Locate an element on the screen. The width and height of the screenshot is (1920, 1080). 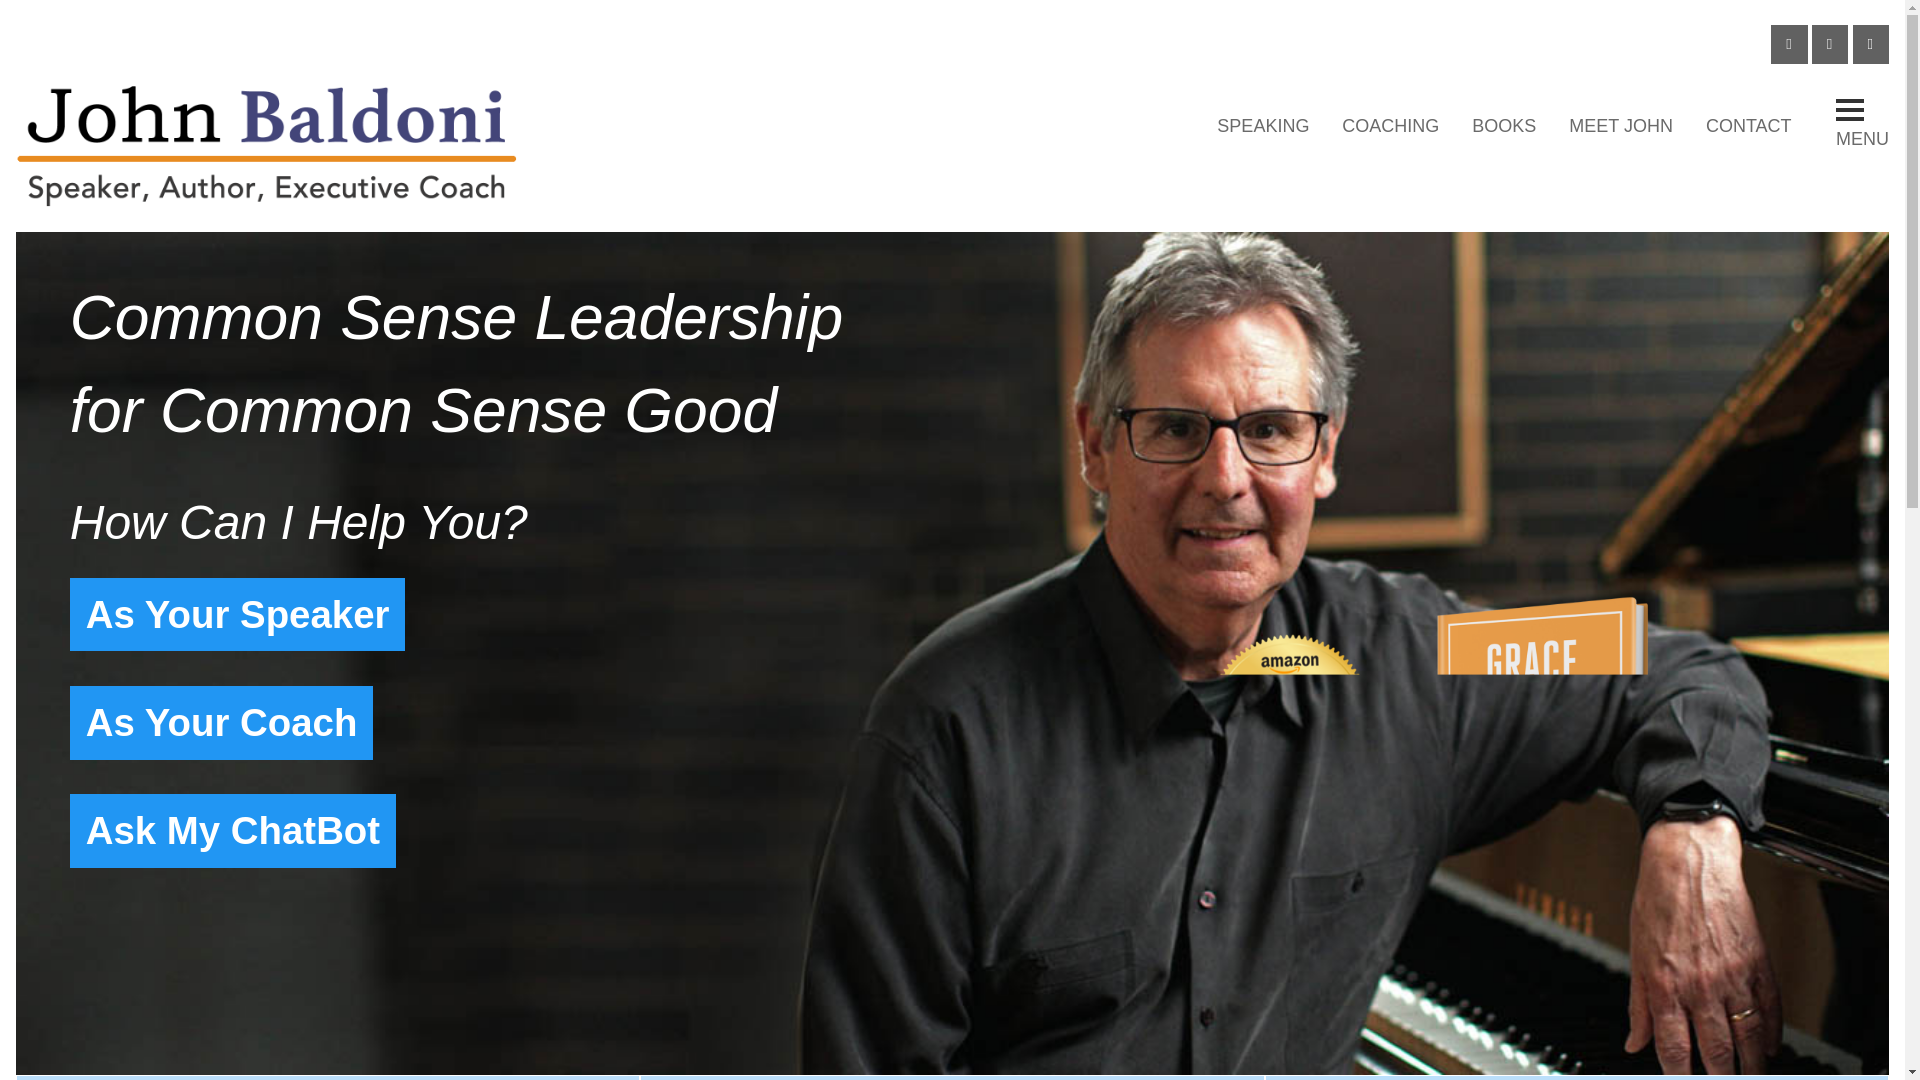
Linkedin is located at coordinates (1830, 44).